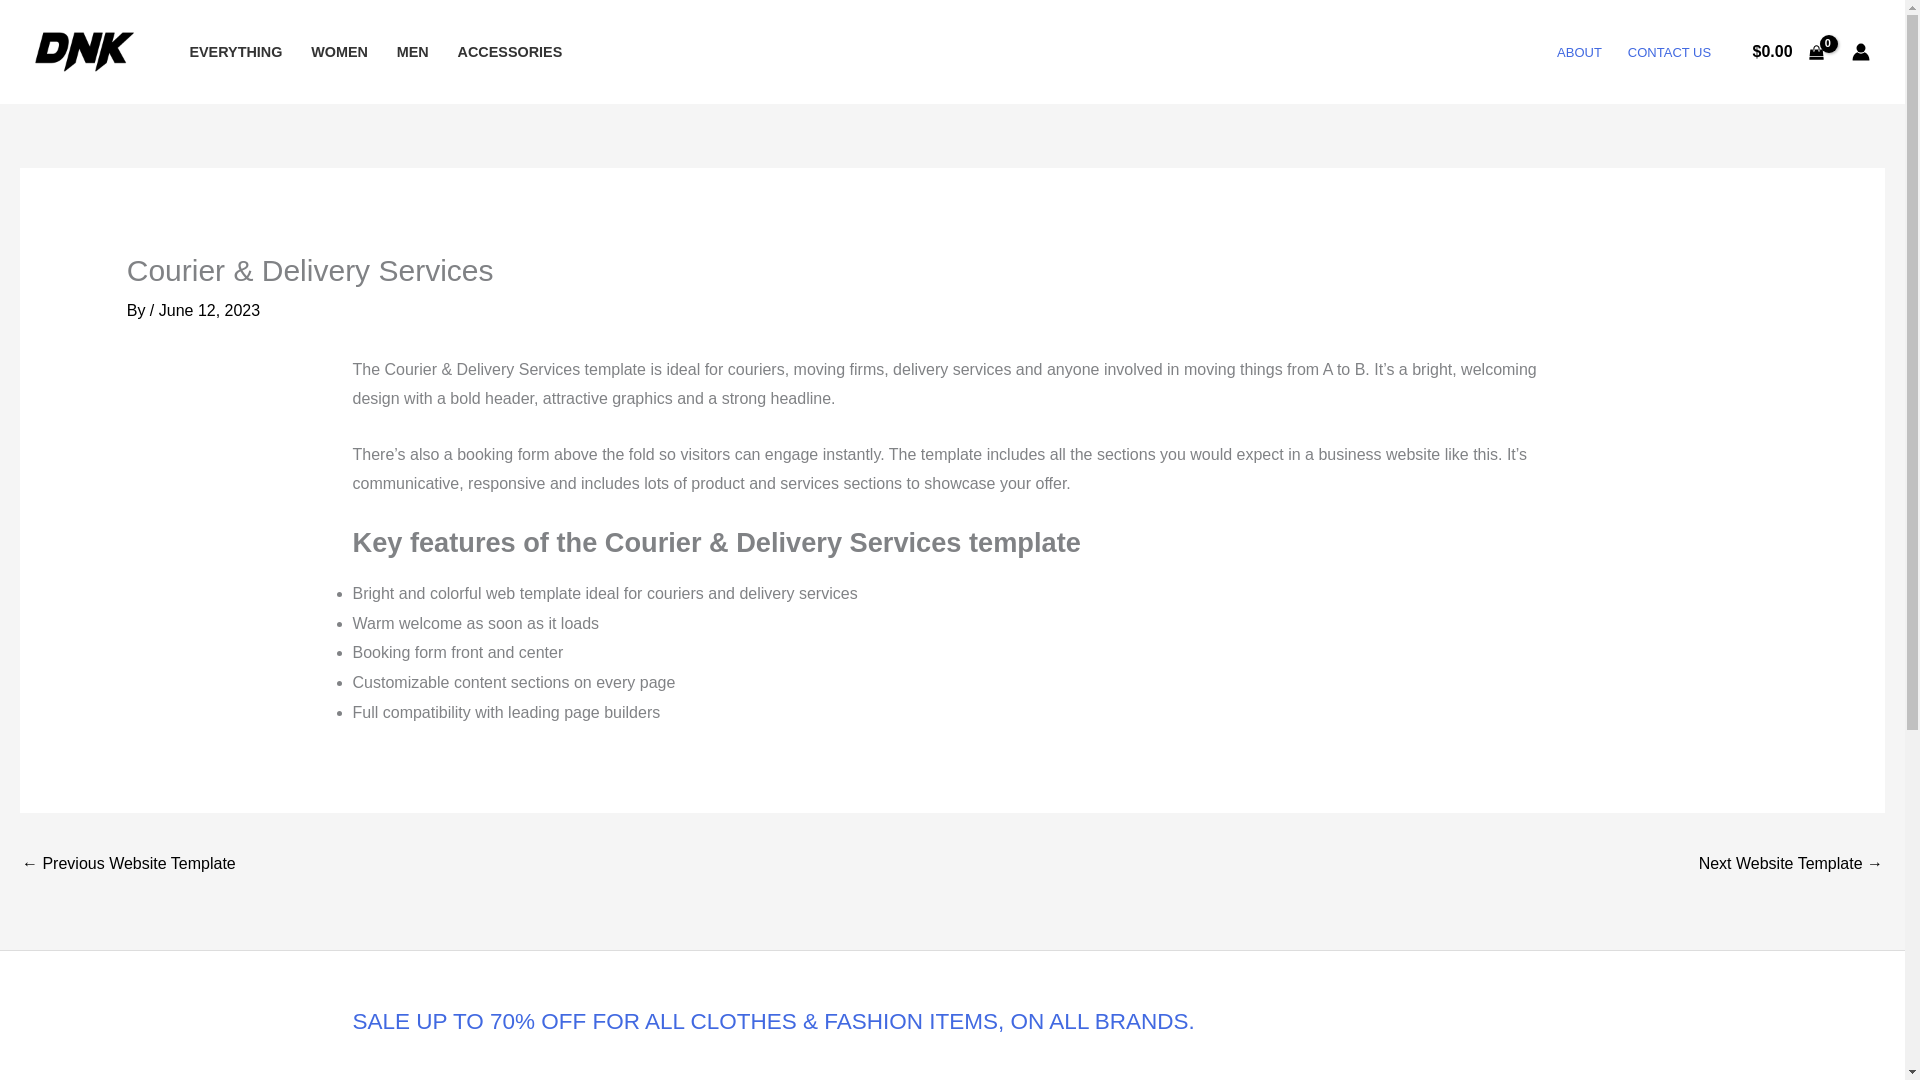  Describe the element at coordinates (1669, 52) in the screenshot. I see `CONTACT US` at that location.